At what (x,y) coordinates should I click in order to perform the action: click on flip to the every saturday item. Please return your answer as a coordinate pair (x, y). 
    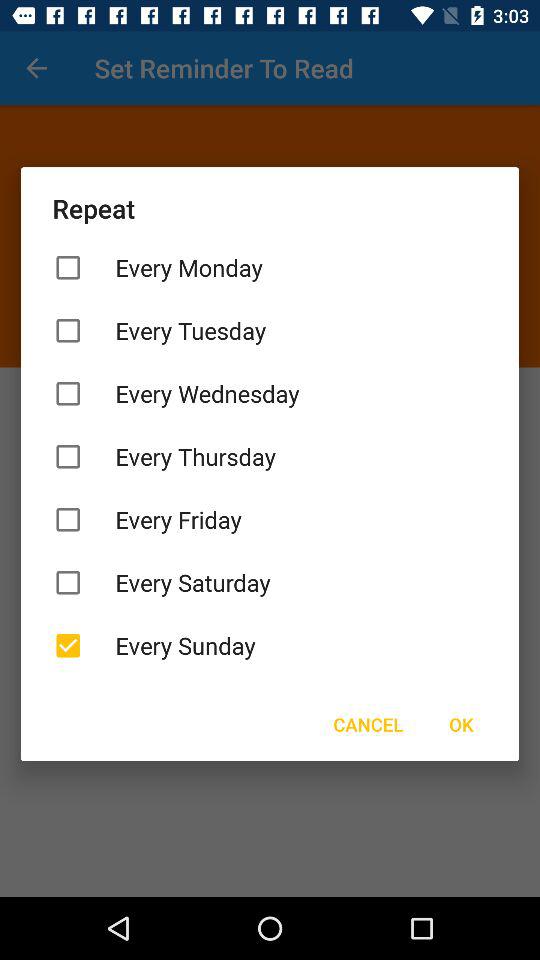
    Looking at the image, I should click on (270, 582).